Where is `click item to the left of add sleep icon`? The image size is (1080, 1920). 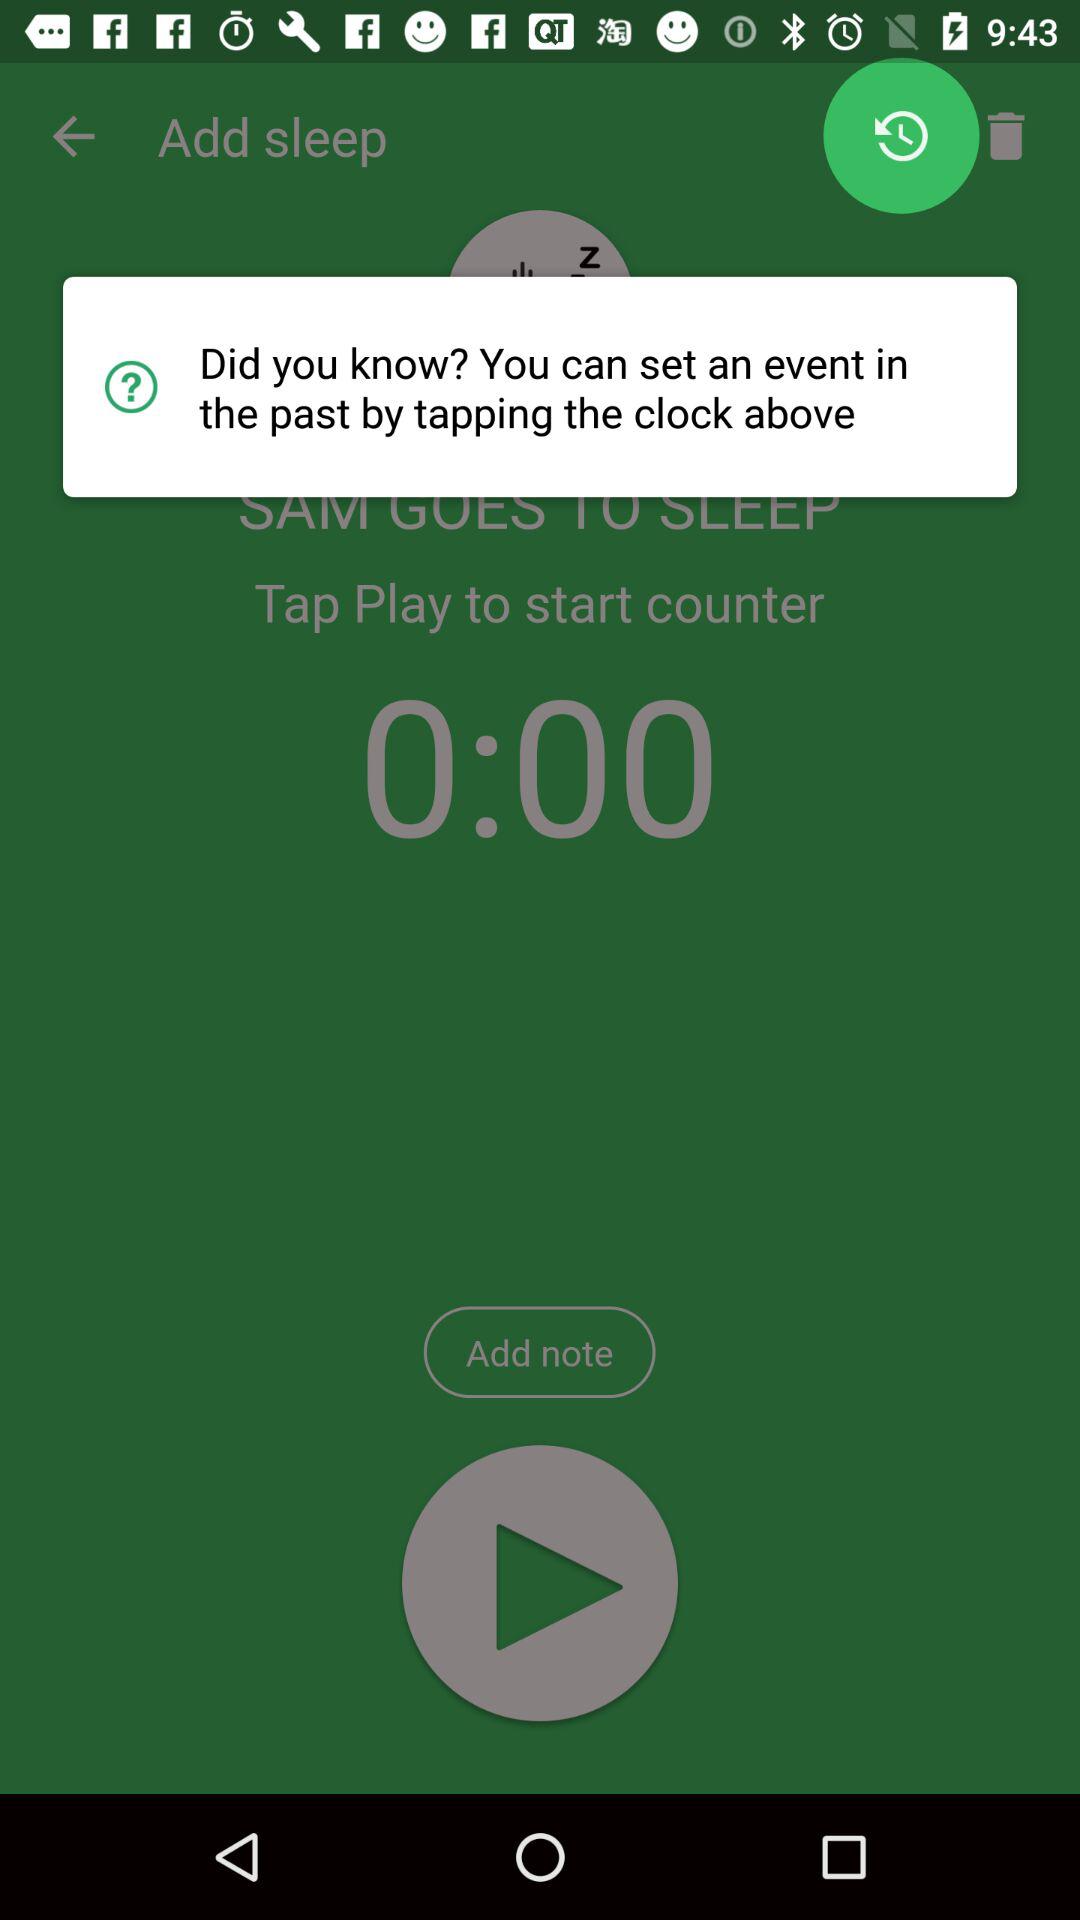
click item to the left of add sleep icon is located at coordinates (73, 136).